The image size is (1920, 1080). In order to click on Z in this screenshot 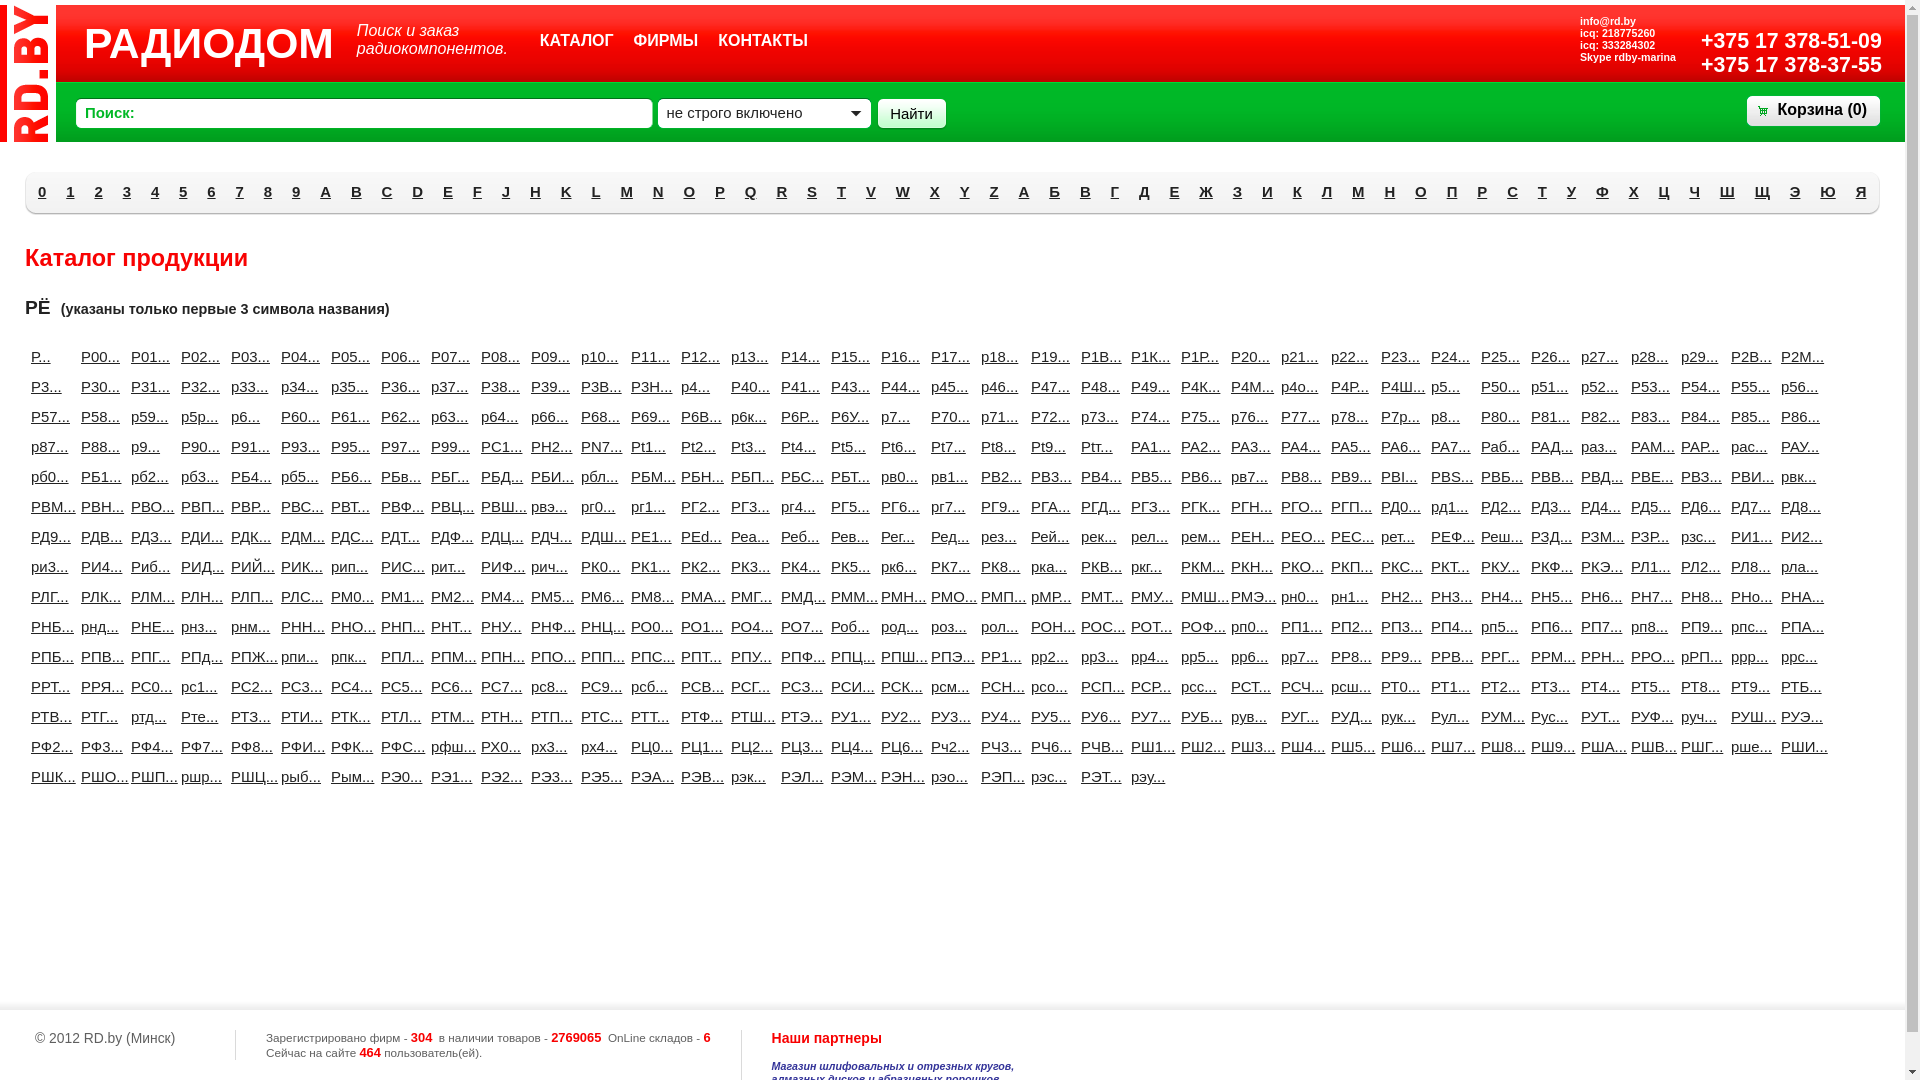, I will do `click(994, 192)`.